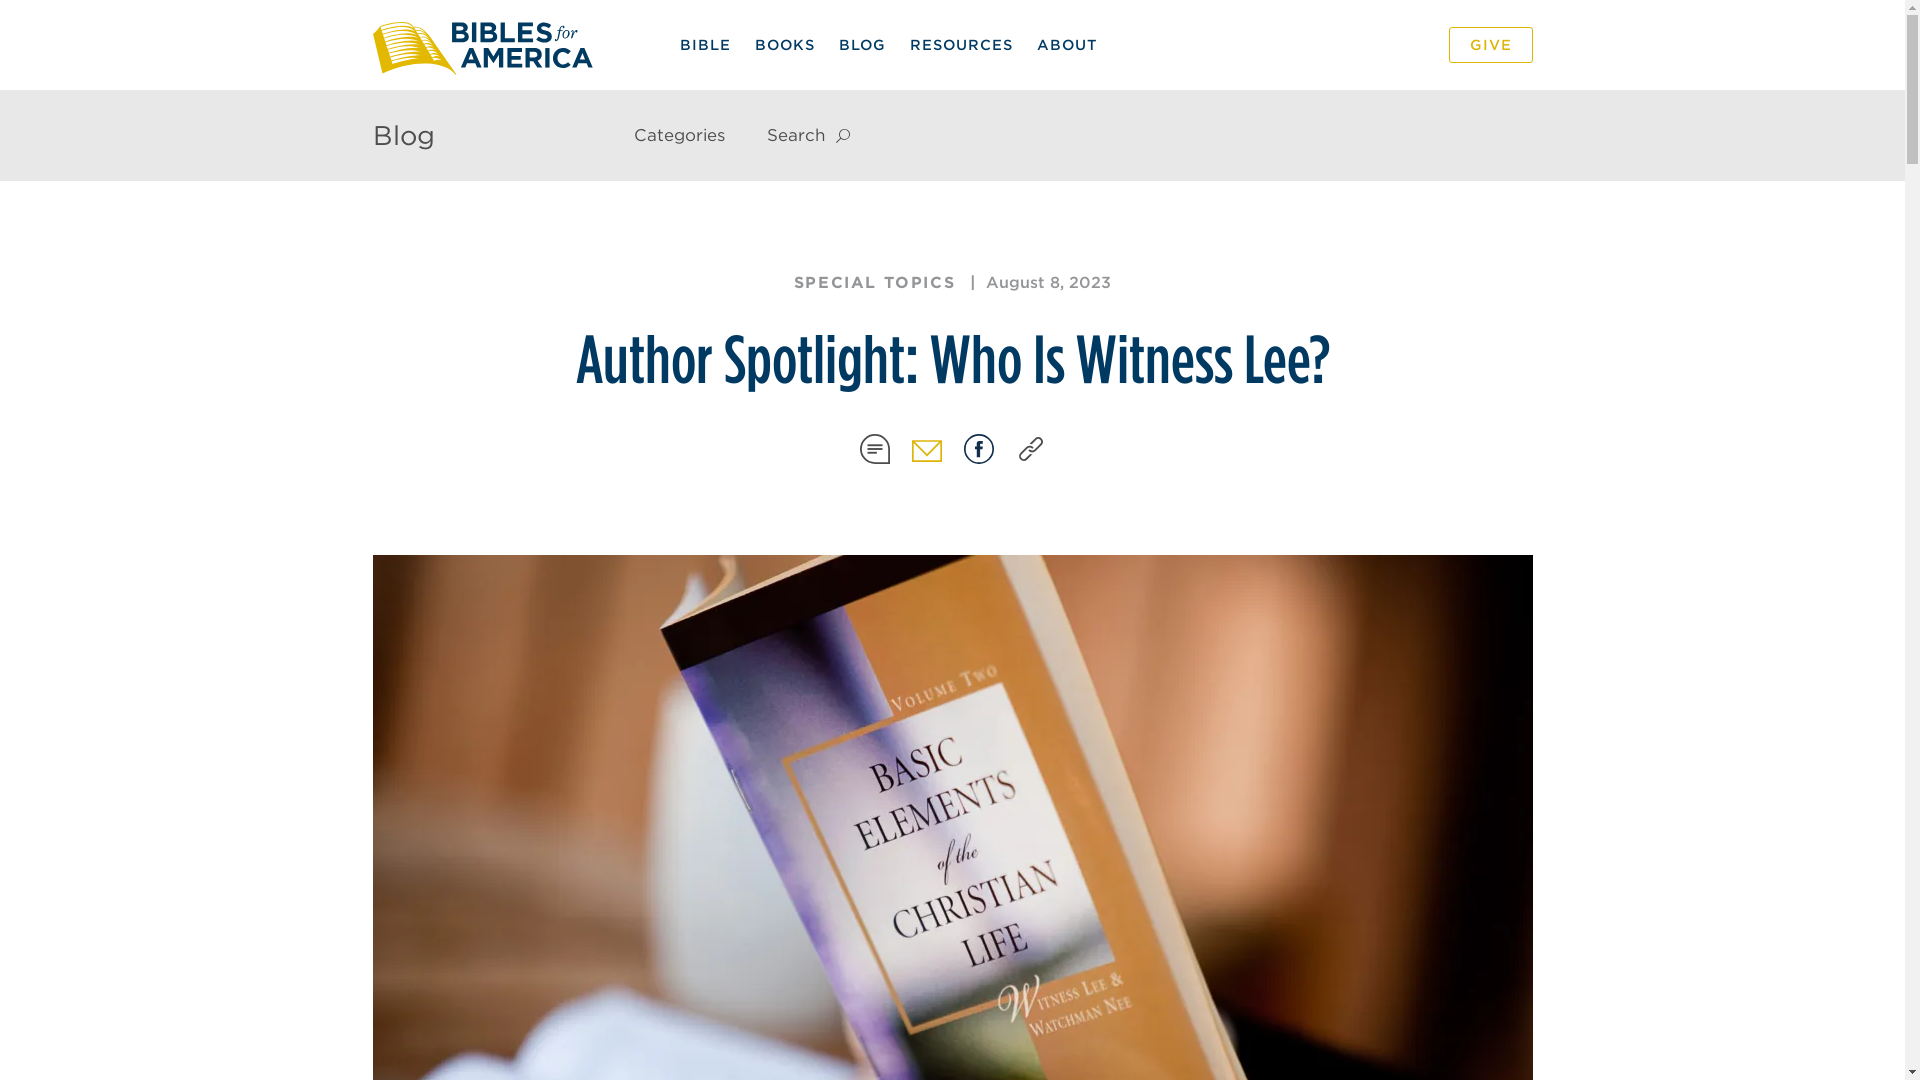 The height and width of the screenshot is (1080, 1920). Describe the element at coordinates (706, 44) in the screenshot. I see `BIBLE` at that location.